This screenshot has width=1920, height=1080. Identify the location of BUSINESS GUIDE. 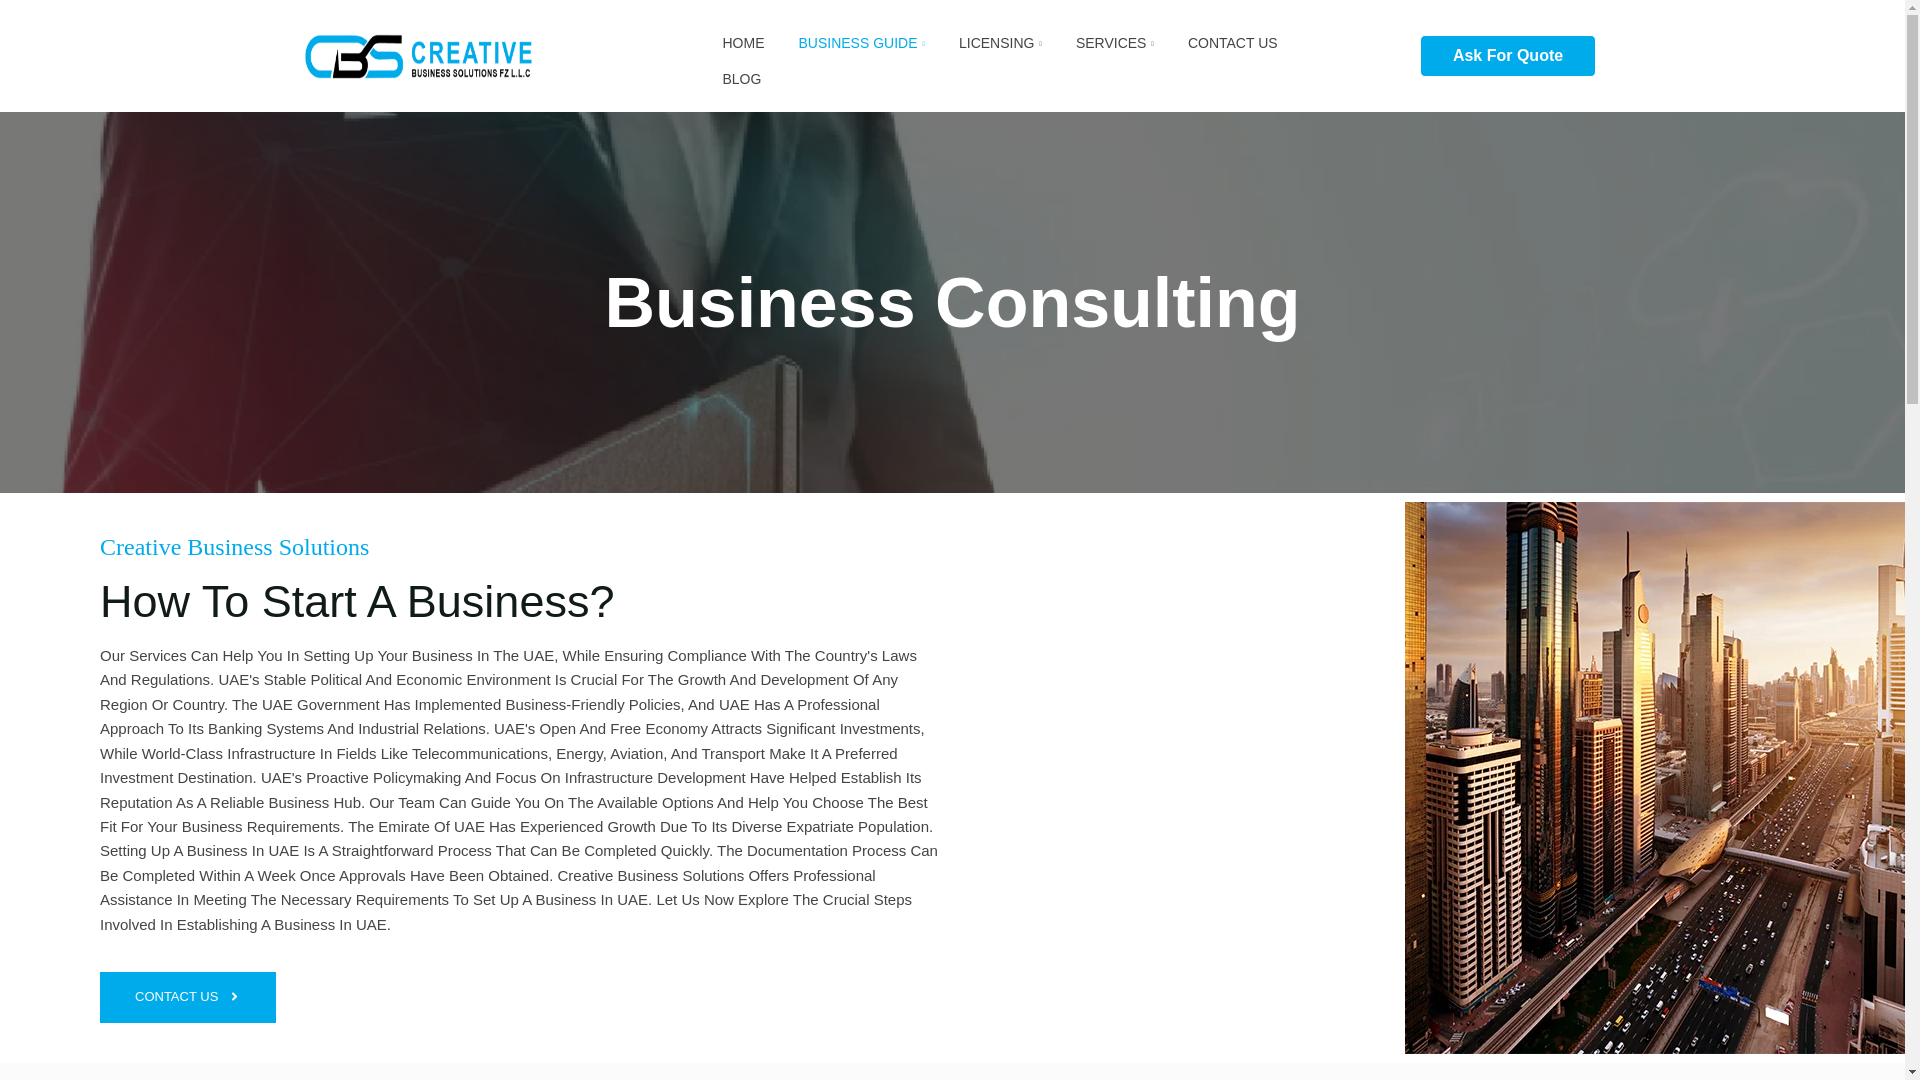
(846, 38).